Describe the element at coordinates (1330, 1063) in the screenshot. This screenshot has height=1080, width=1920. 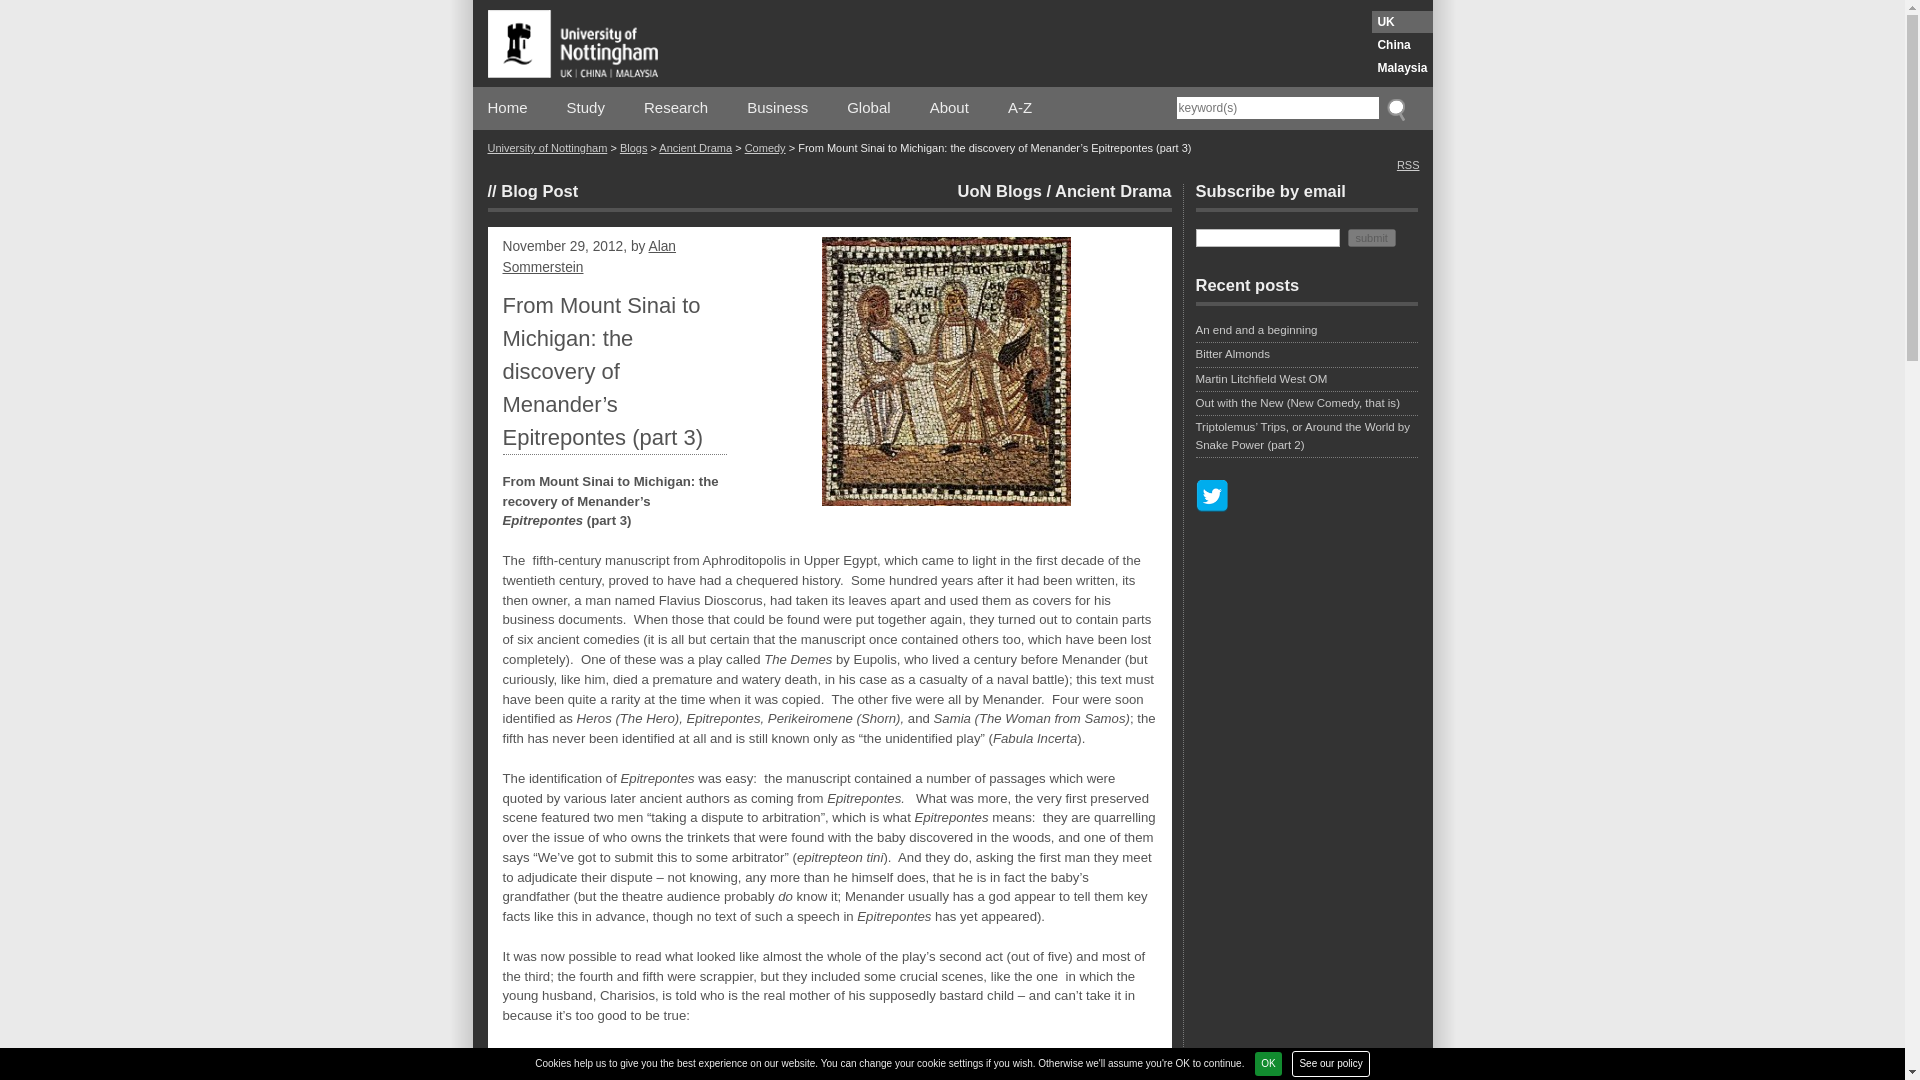
I see `See our policy` at that location.